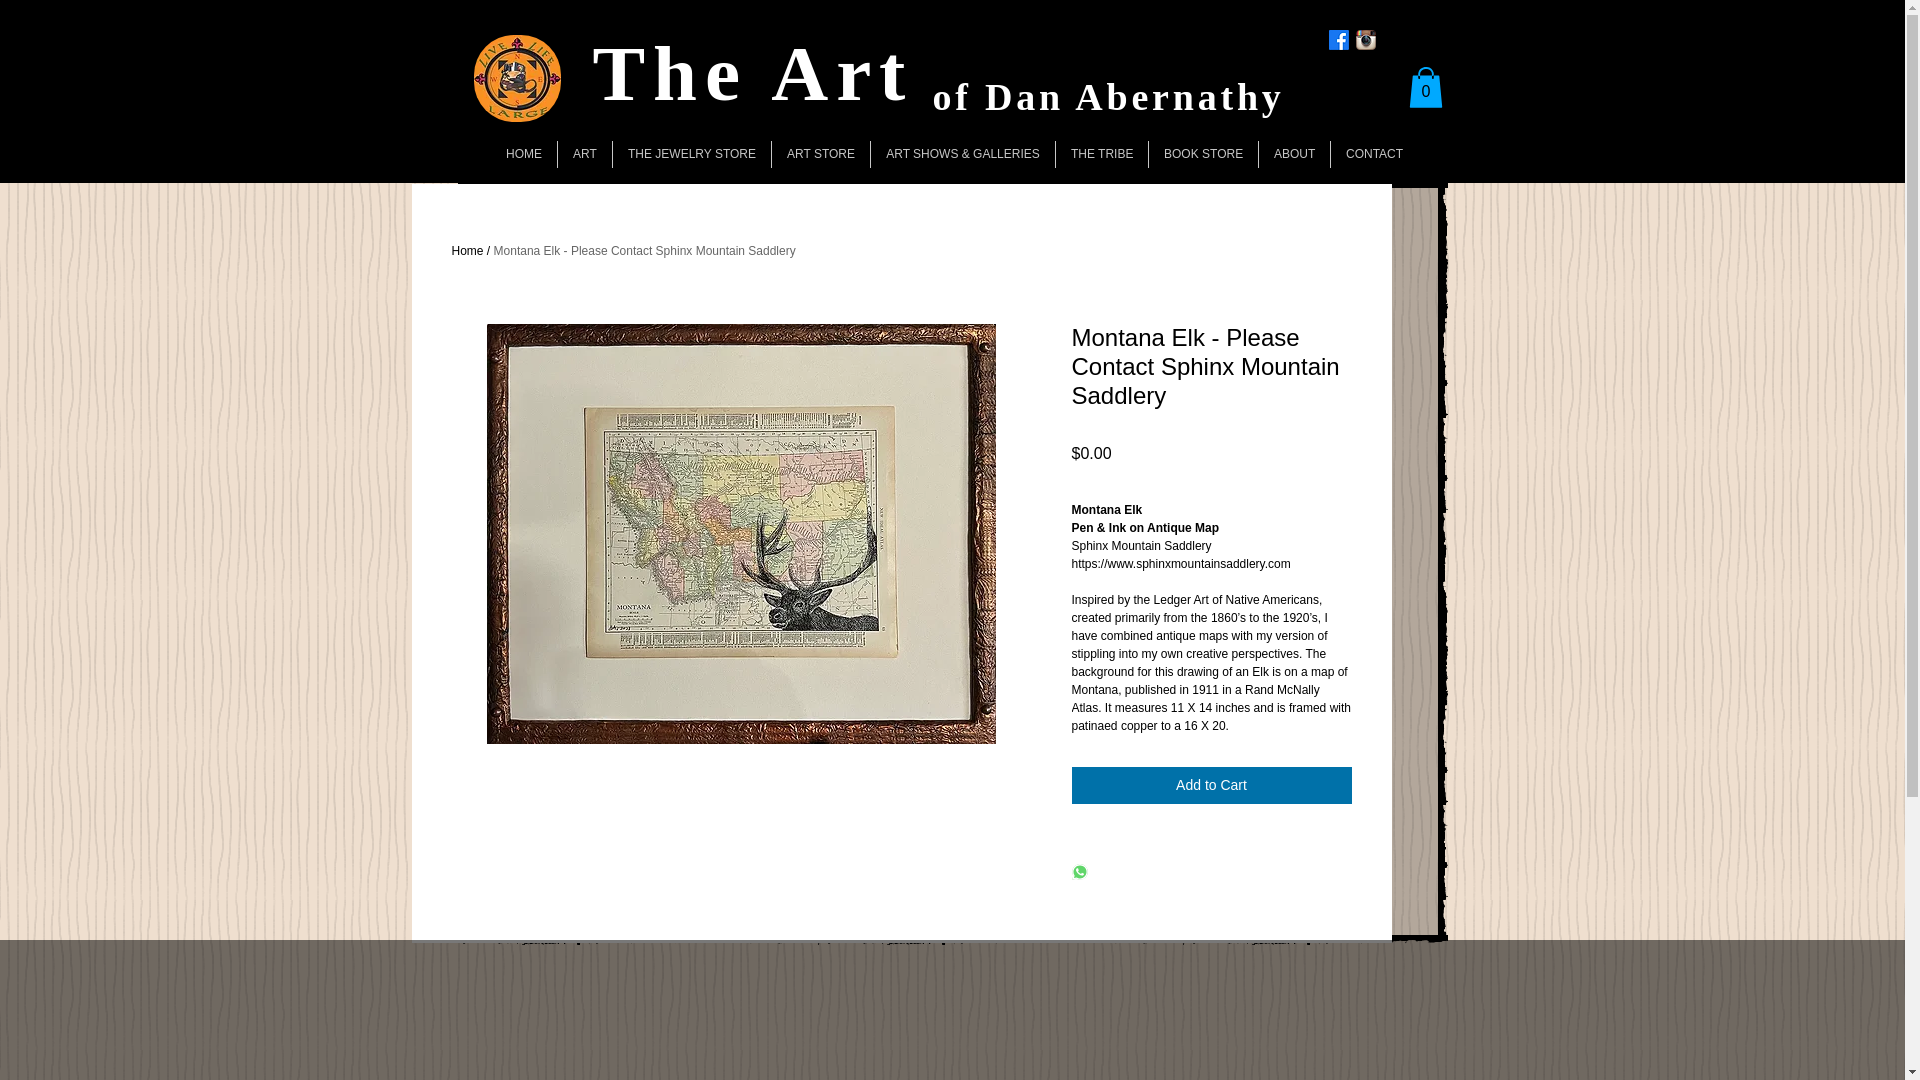 This screenshot has height=1080, width=1920. Describe the element at coordinates (692, 154) in the screenshot. I see `THE JEWELRY STORE` at that location.